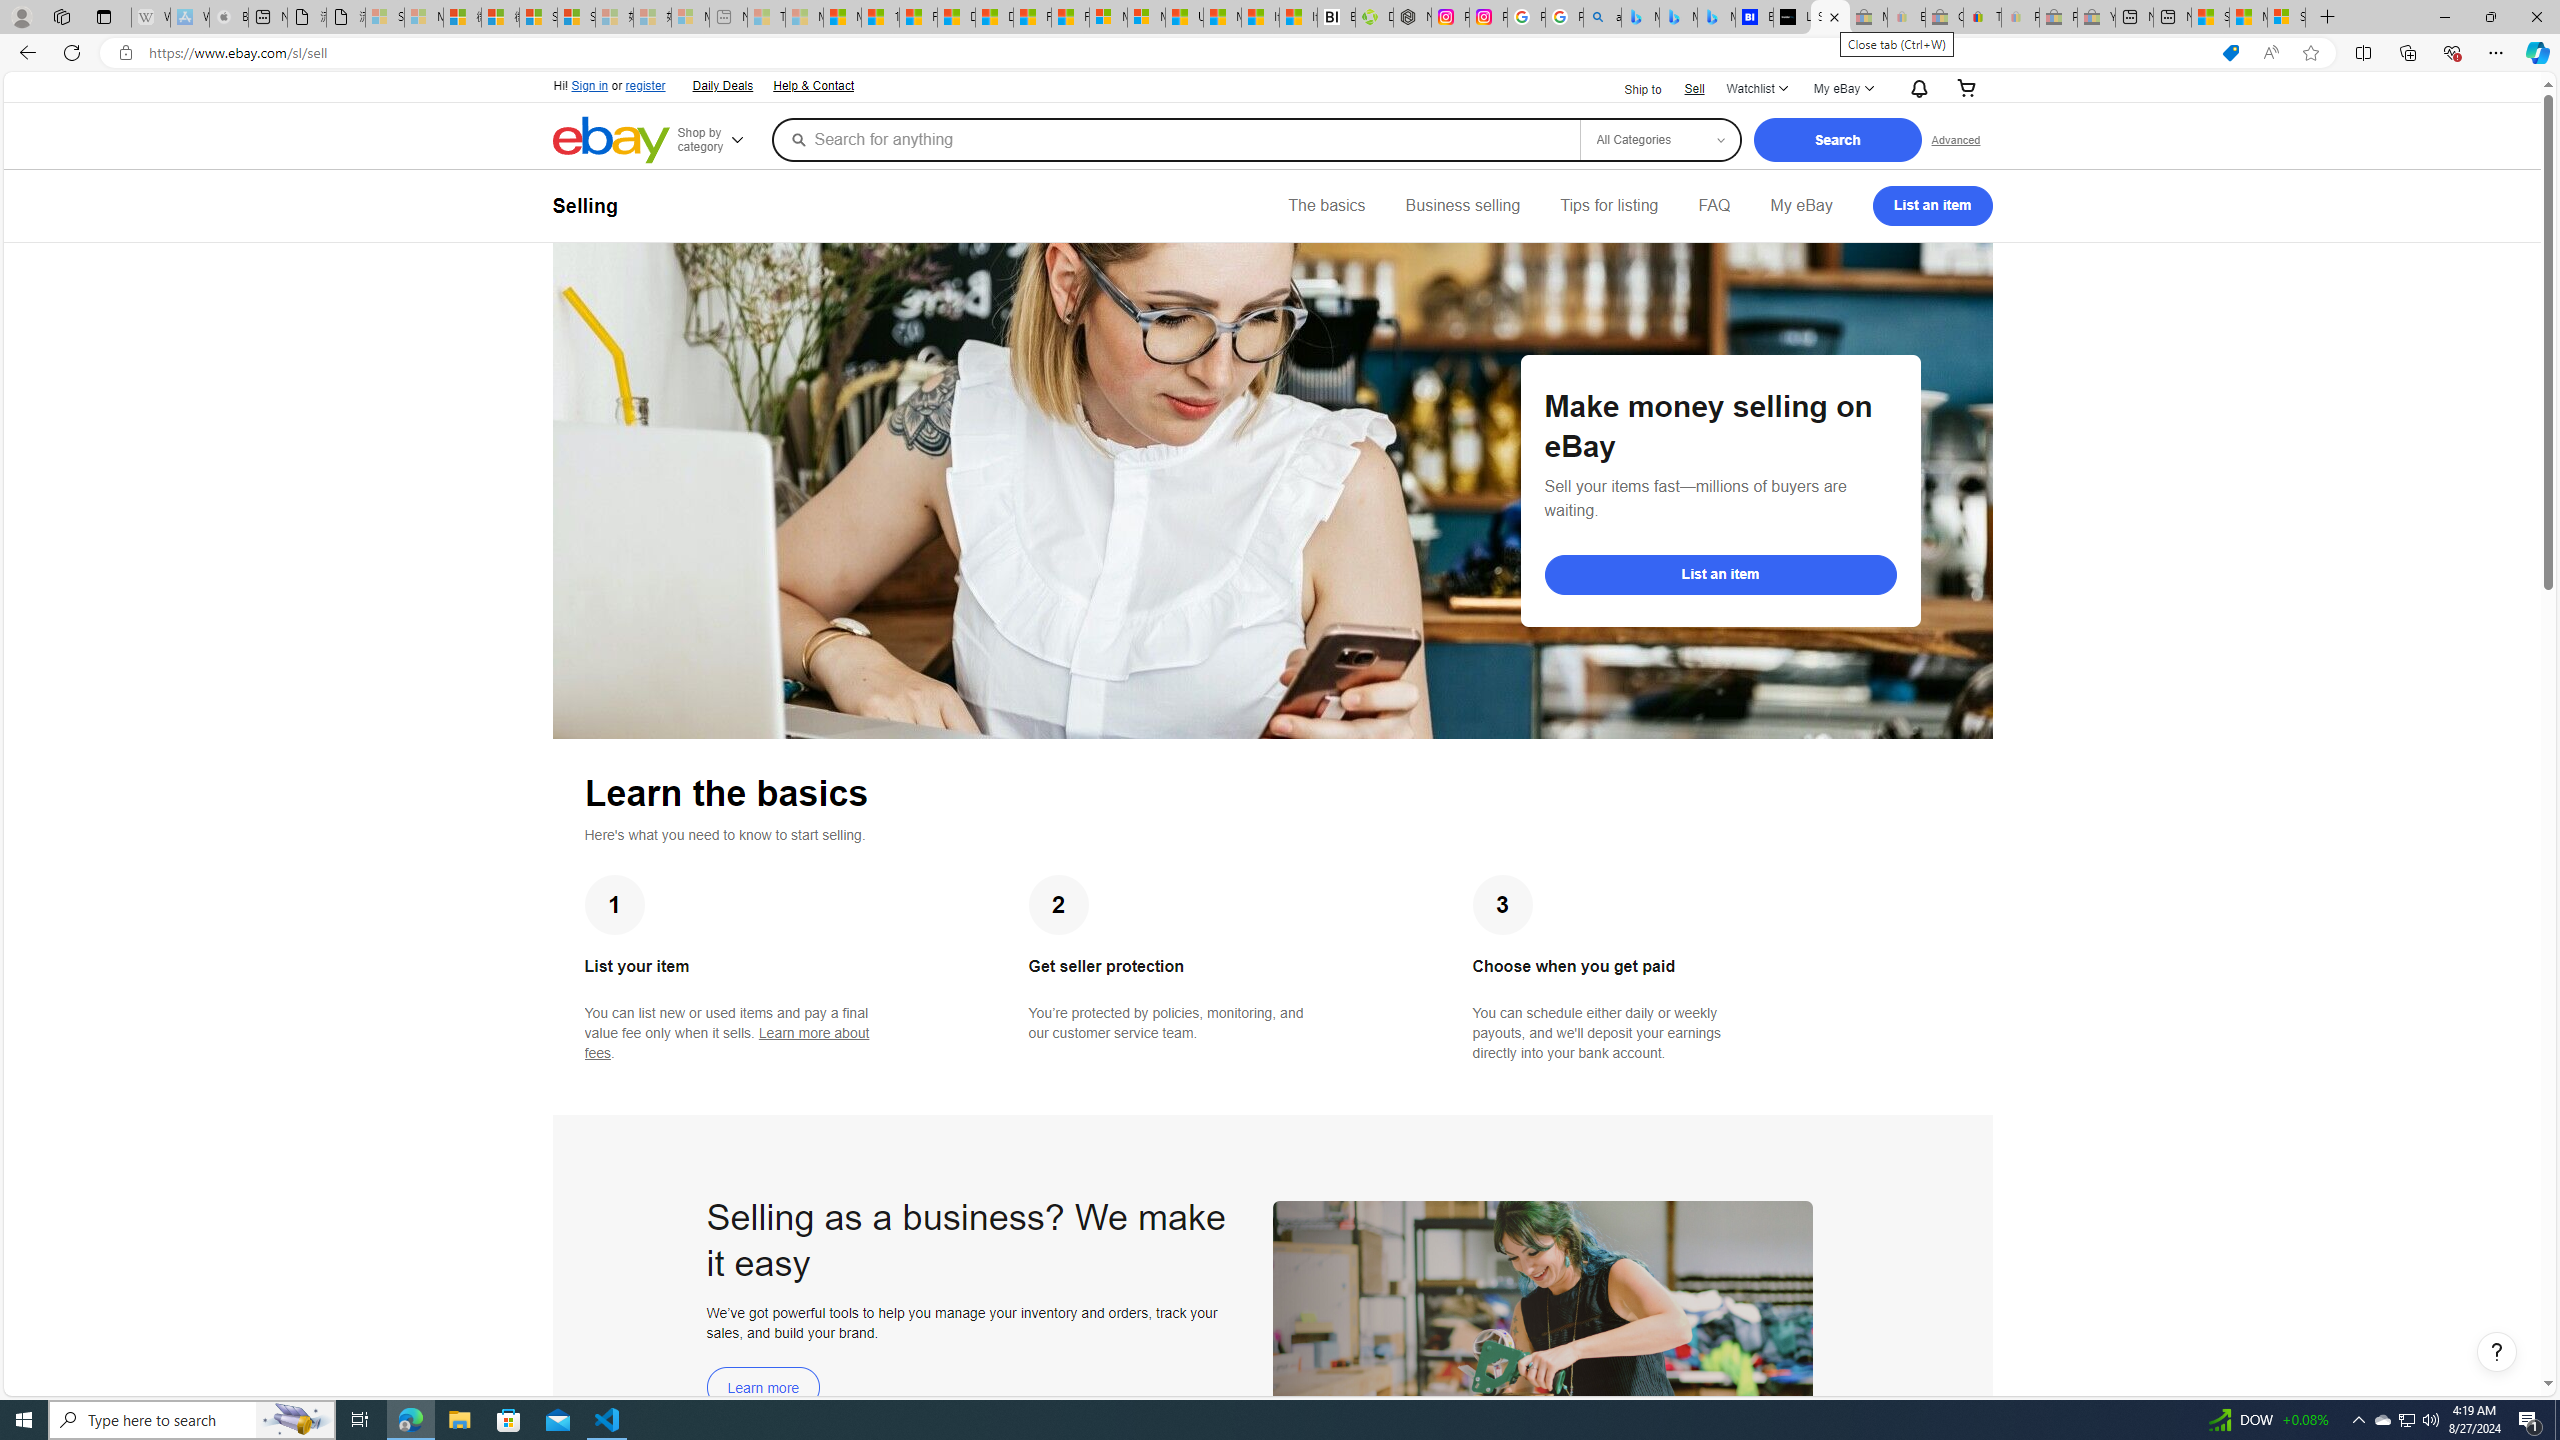  Describe the element at coordinates (2058, 17) in the screenshot. I see `Press Room - eBay Inc. - Sleeping` at that location.